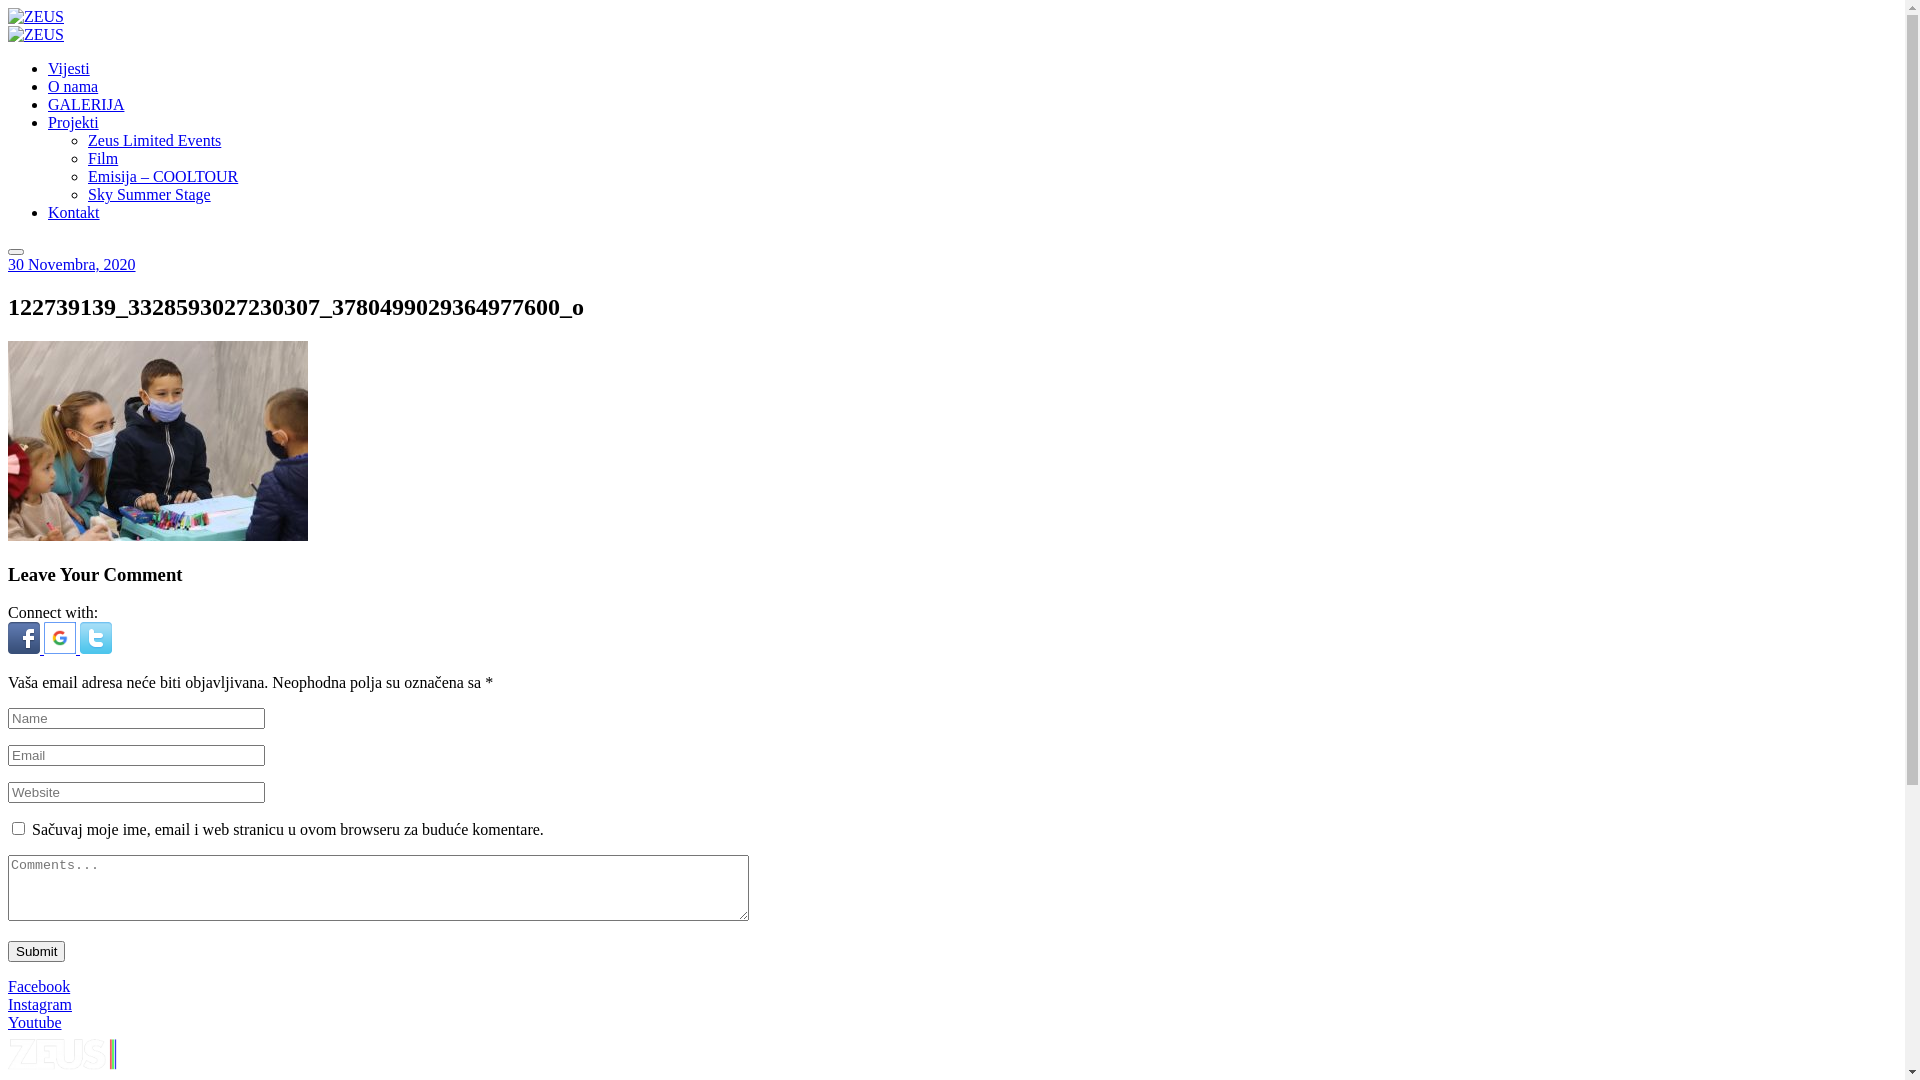  I want to click on Youtube, so click(35, 1022).